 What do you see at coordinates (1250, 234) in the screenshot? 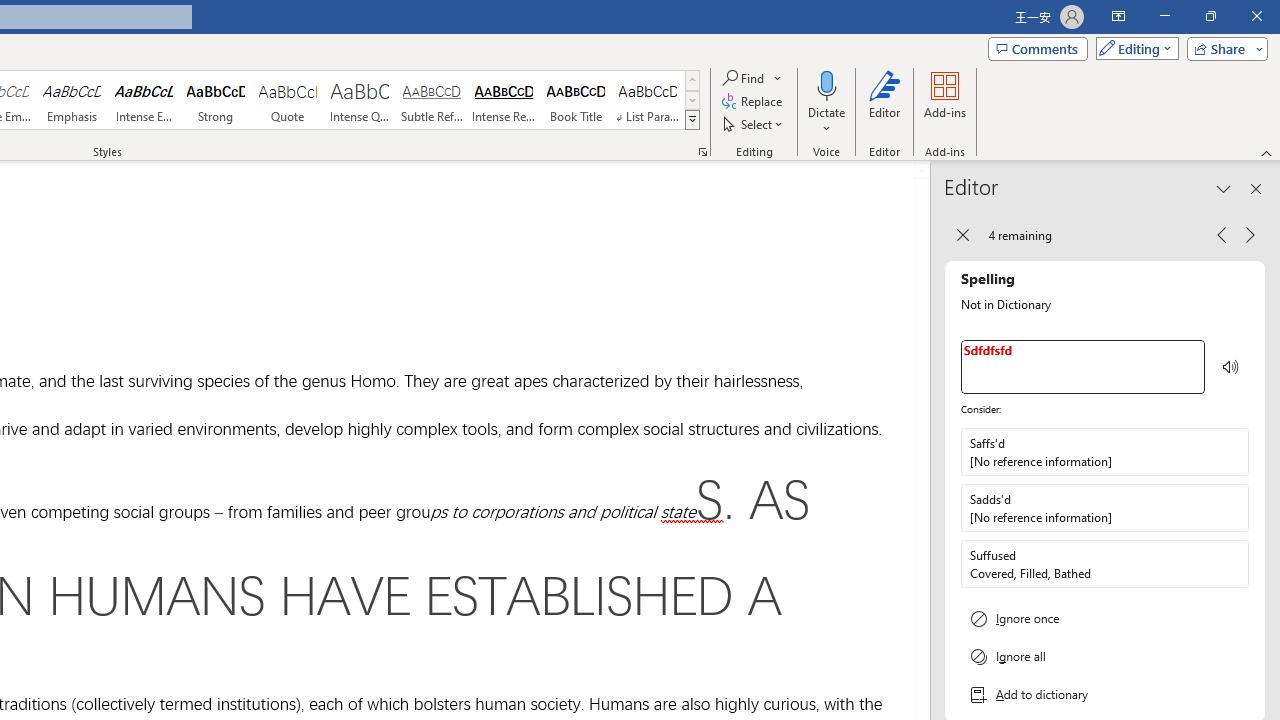
I see `Next Issue, 4 remaining` at bounding box center [1250, 234].